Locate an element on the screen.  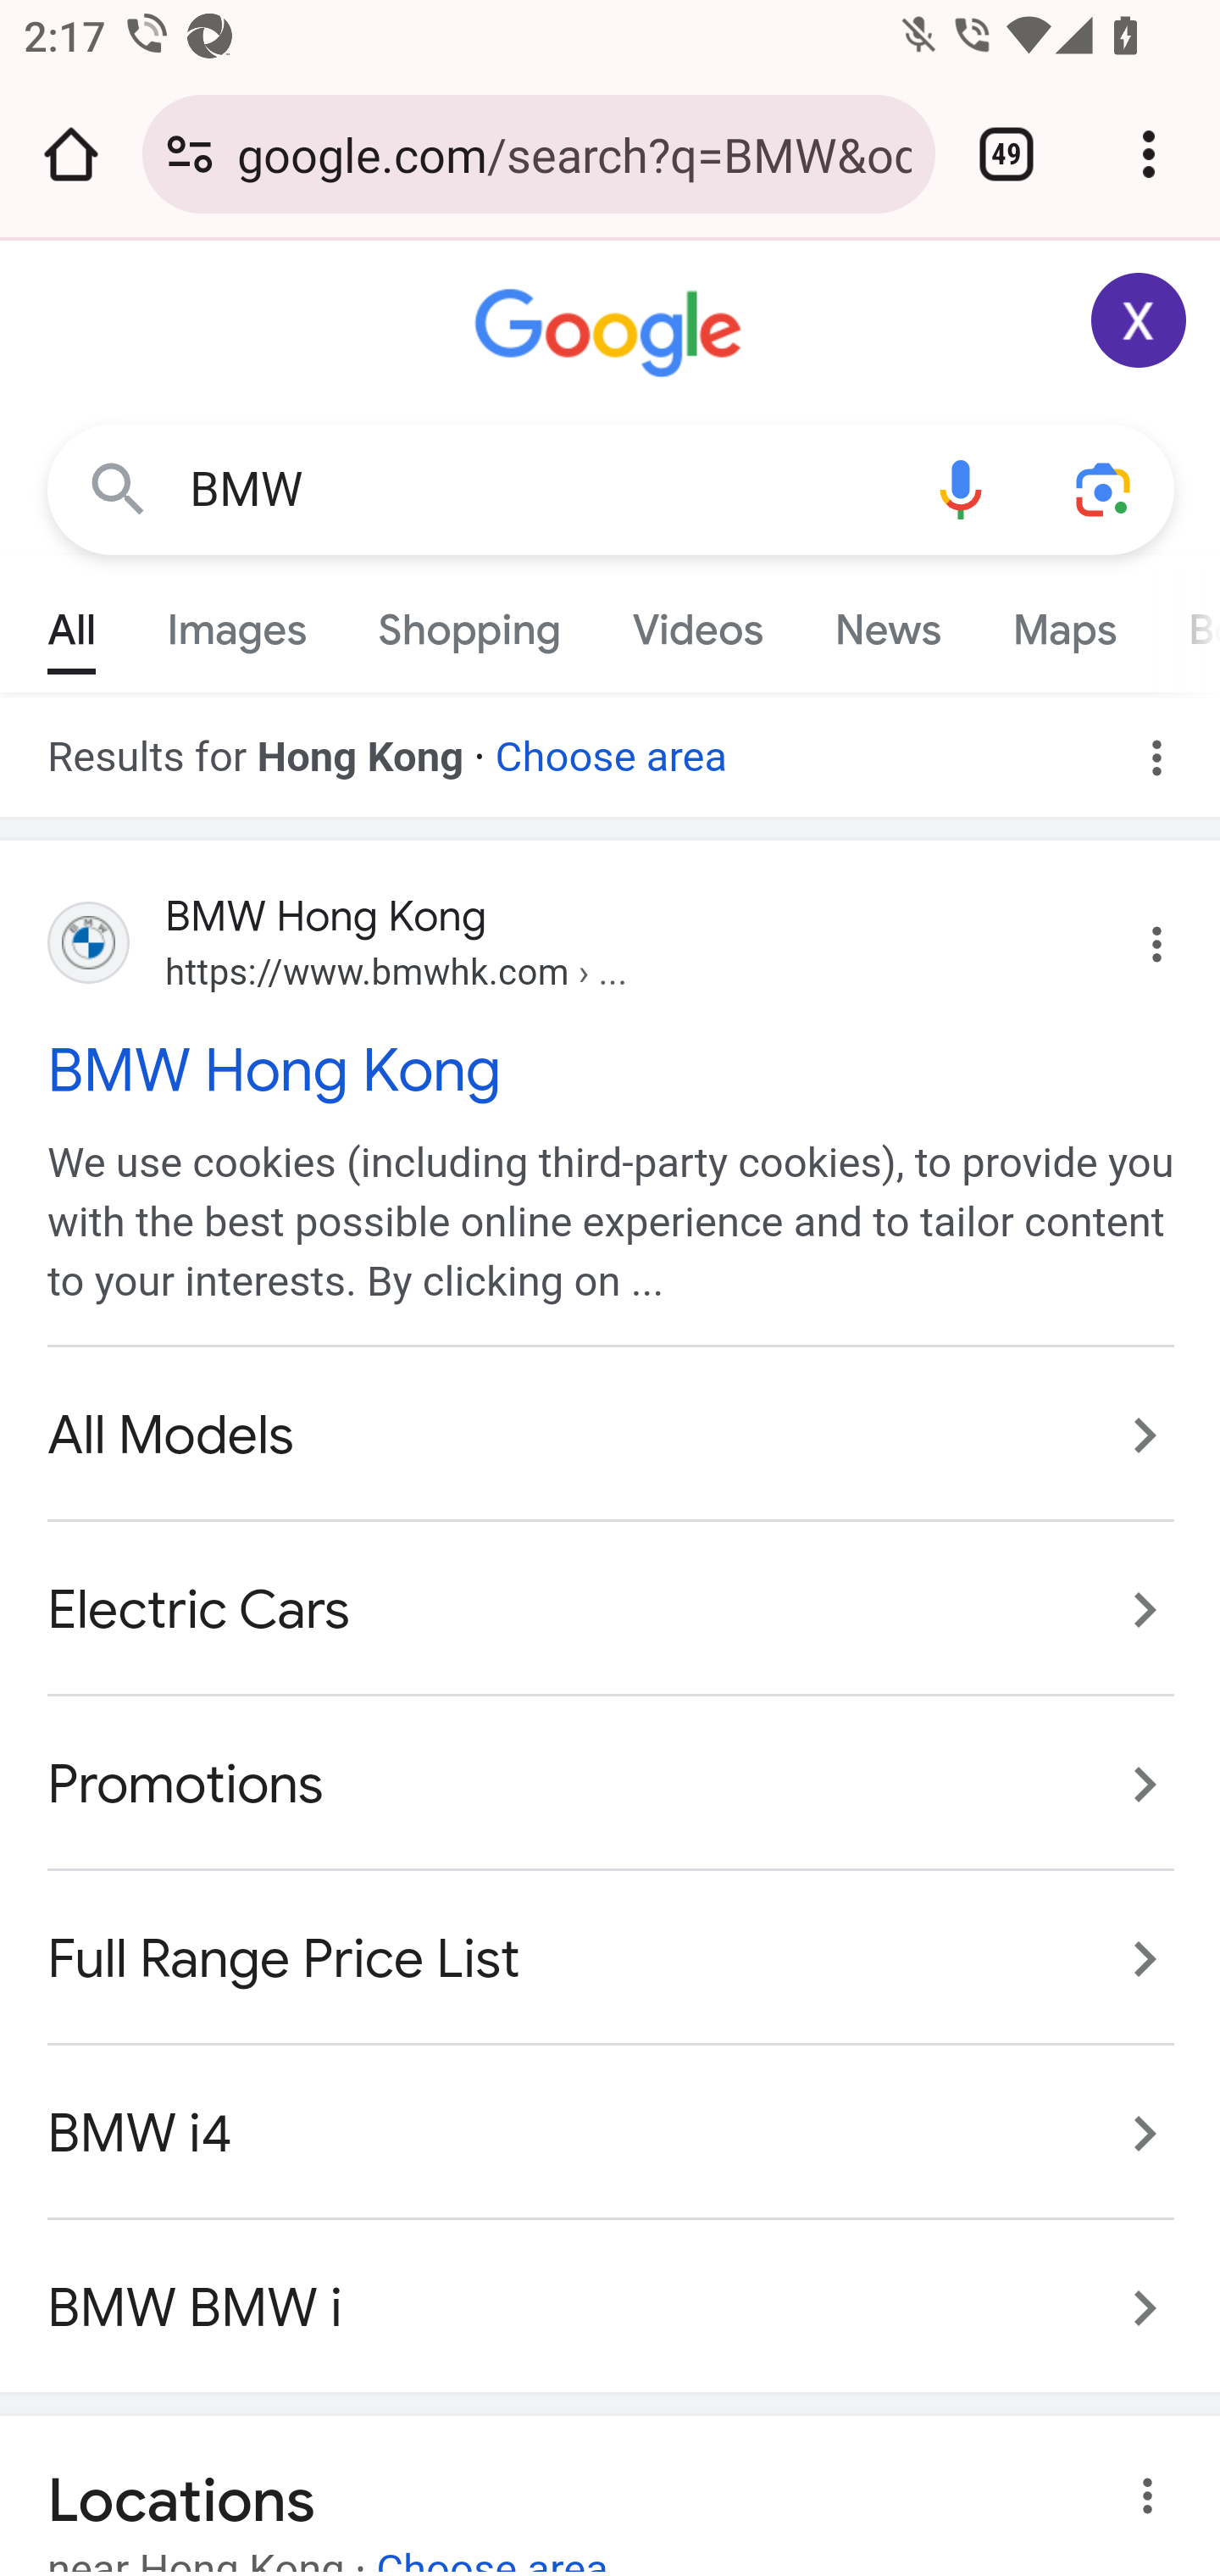
Google is located at coordinates (612, 334).